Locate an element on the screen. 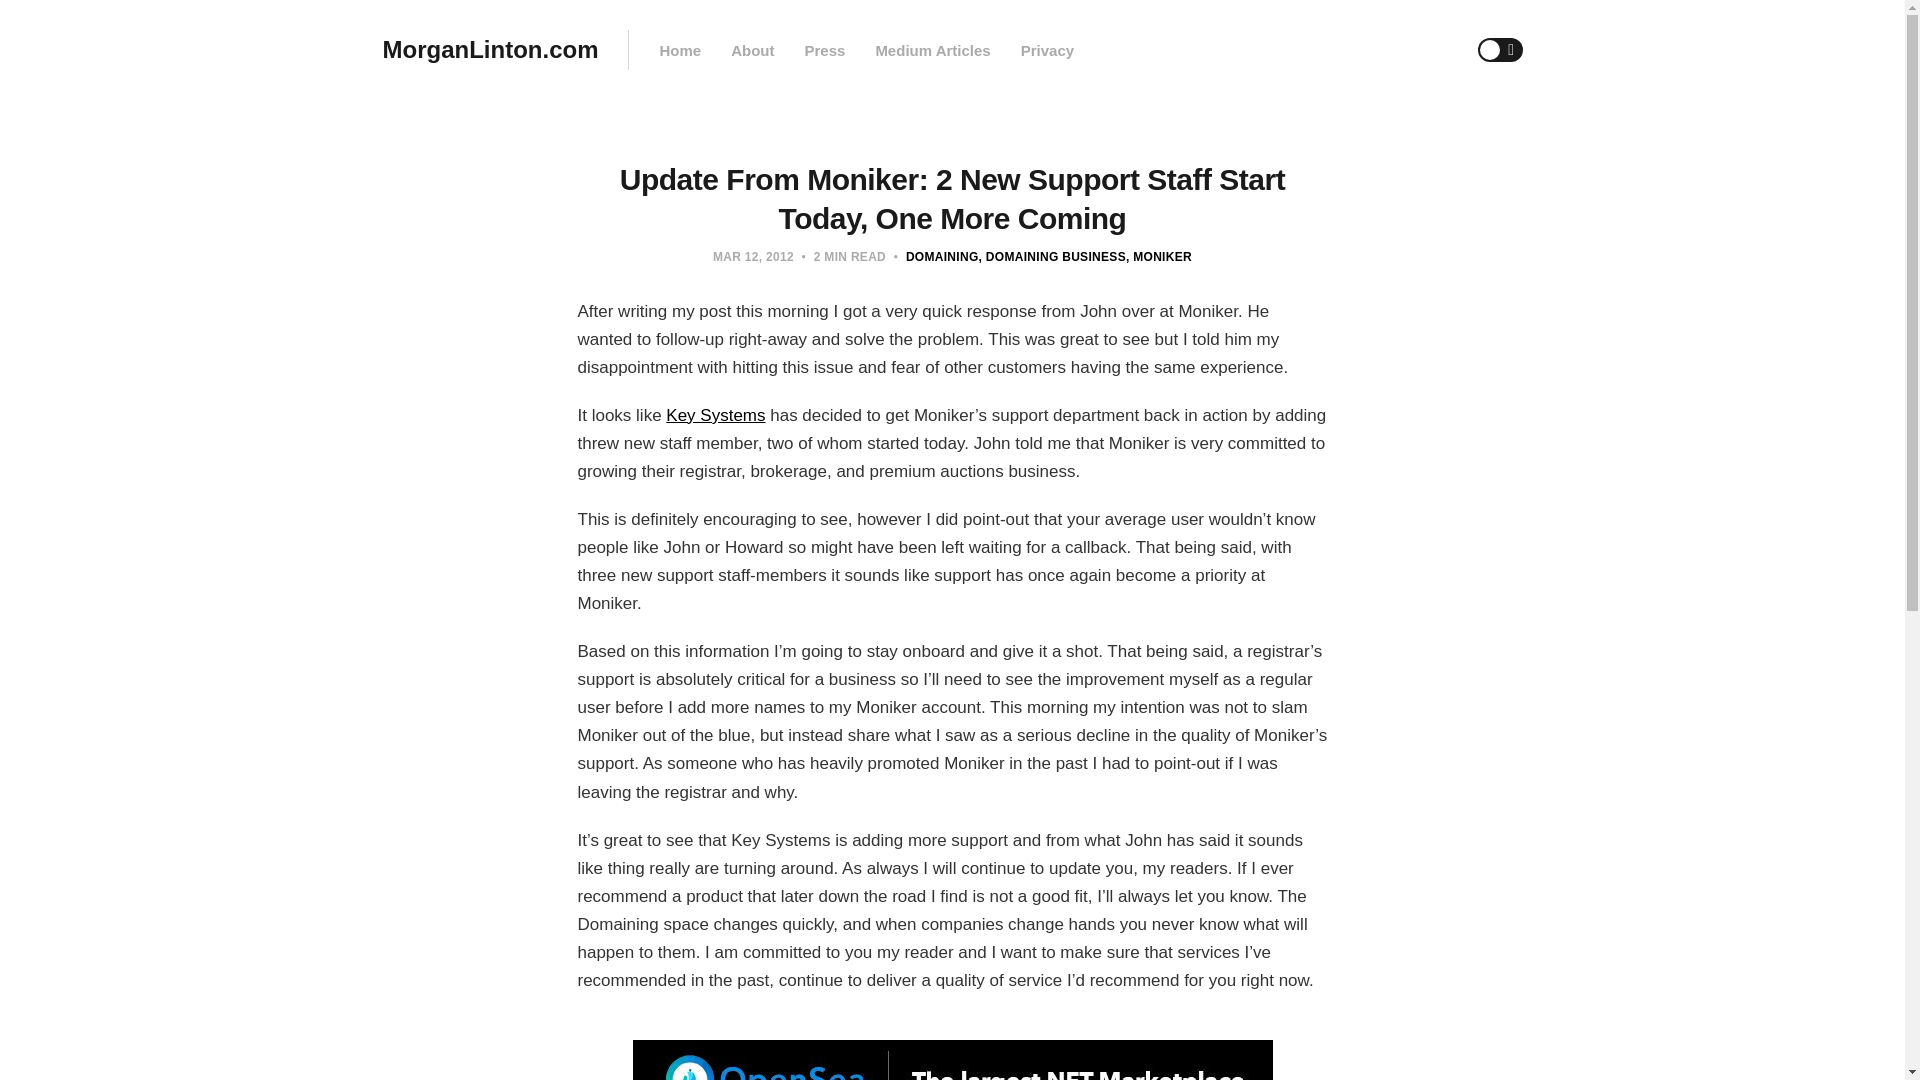 This screenshot has height=1080, width=1920. MONIKER is located at coordinates (1158, 256).